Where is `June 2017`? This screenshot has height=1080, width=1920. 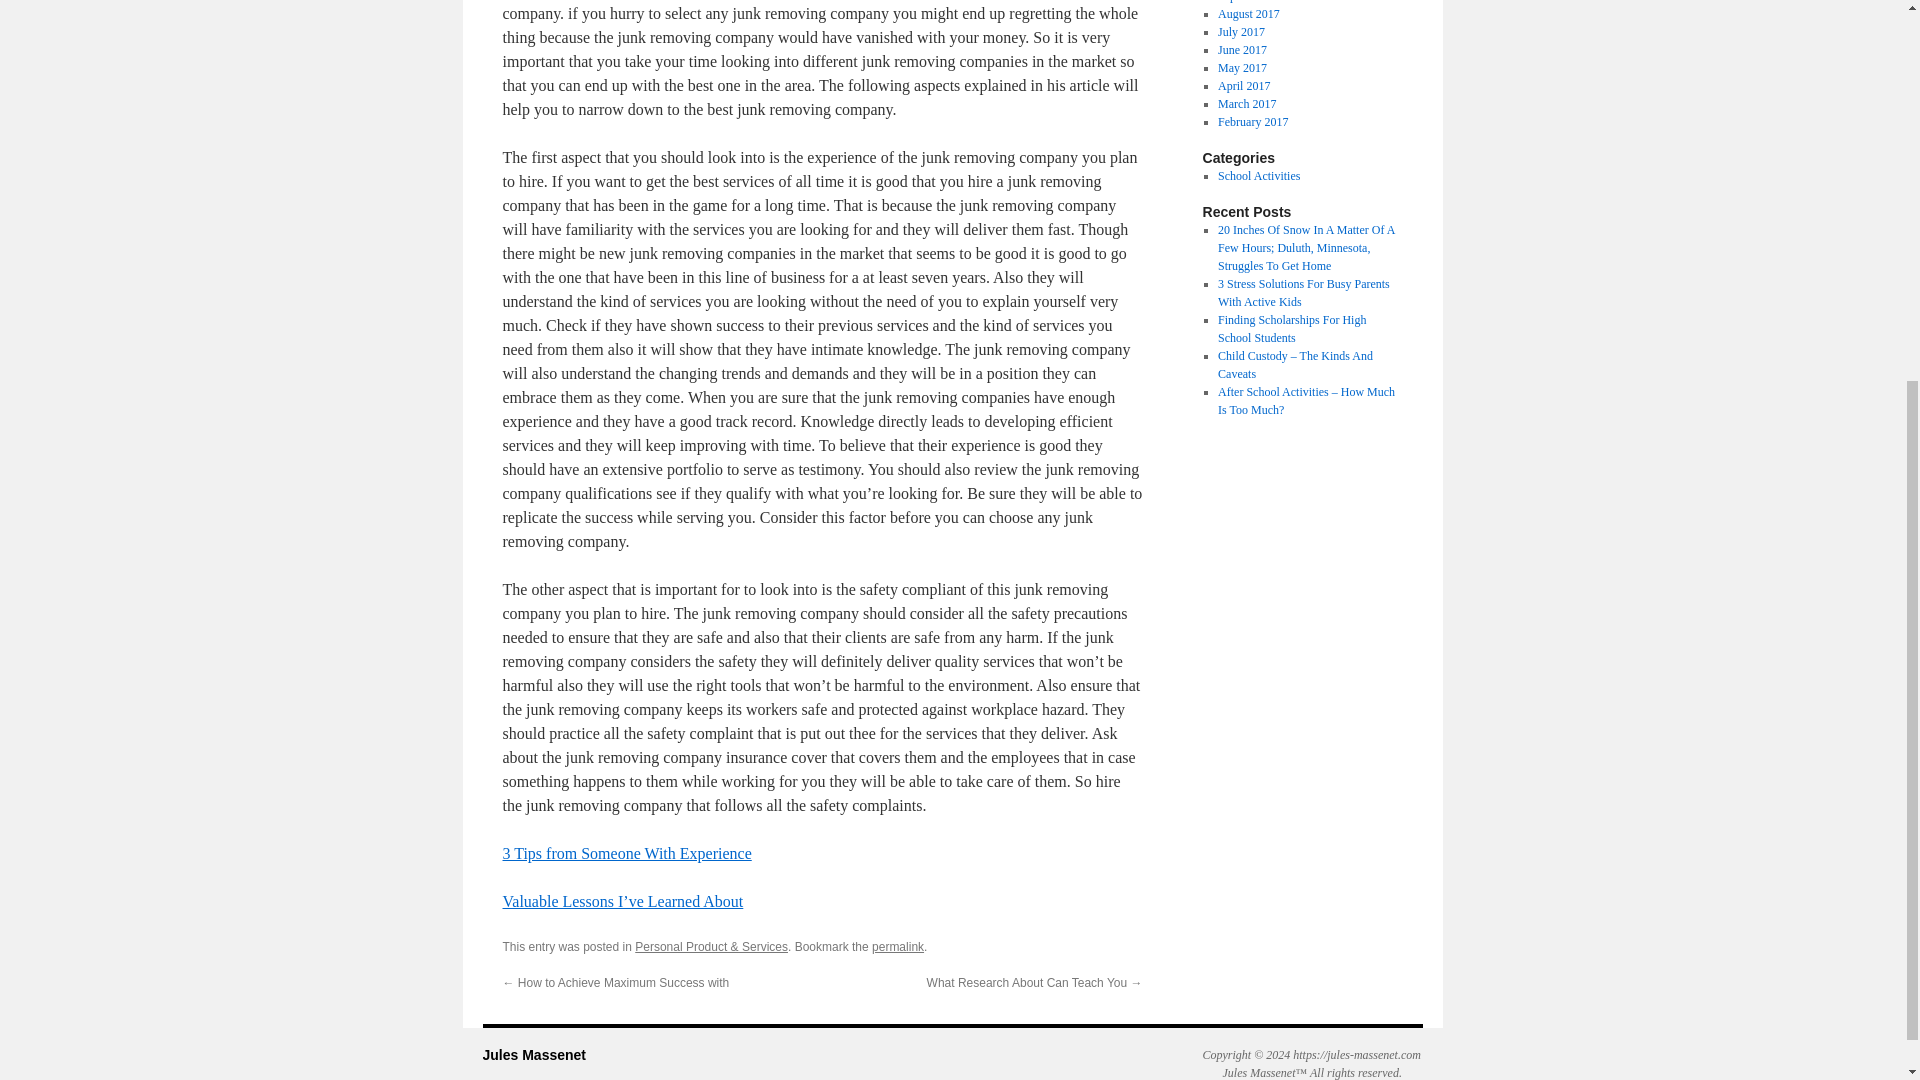
June 2017 is located at coordinates (1242, 50).